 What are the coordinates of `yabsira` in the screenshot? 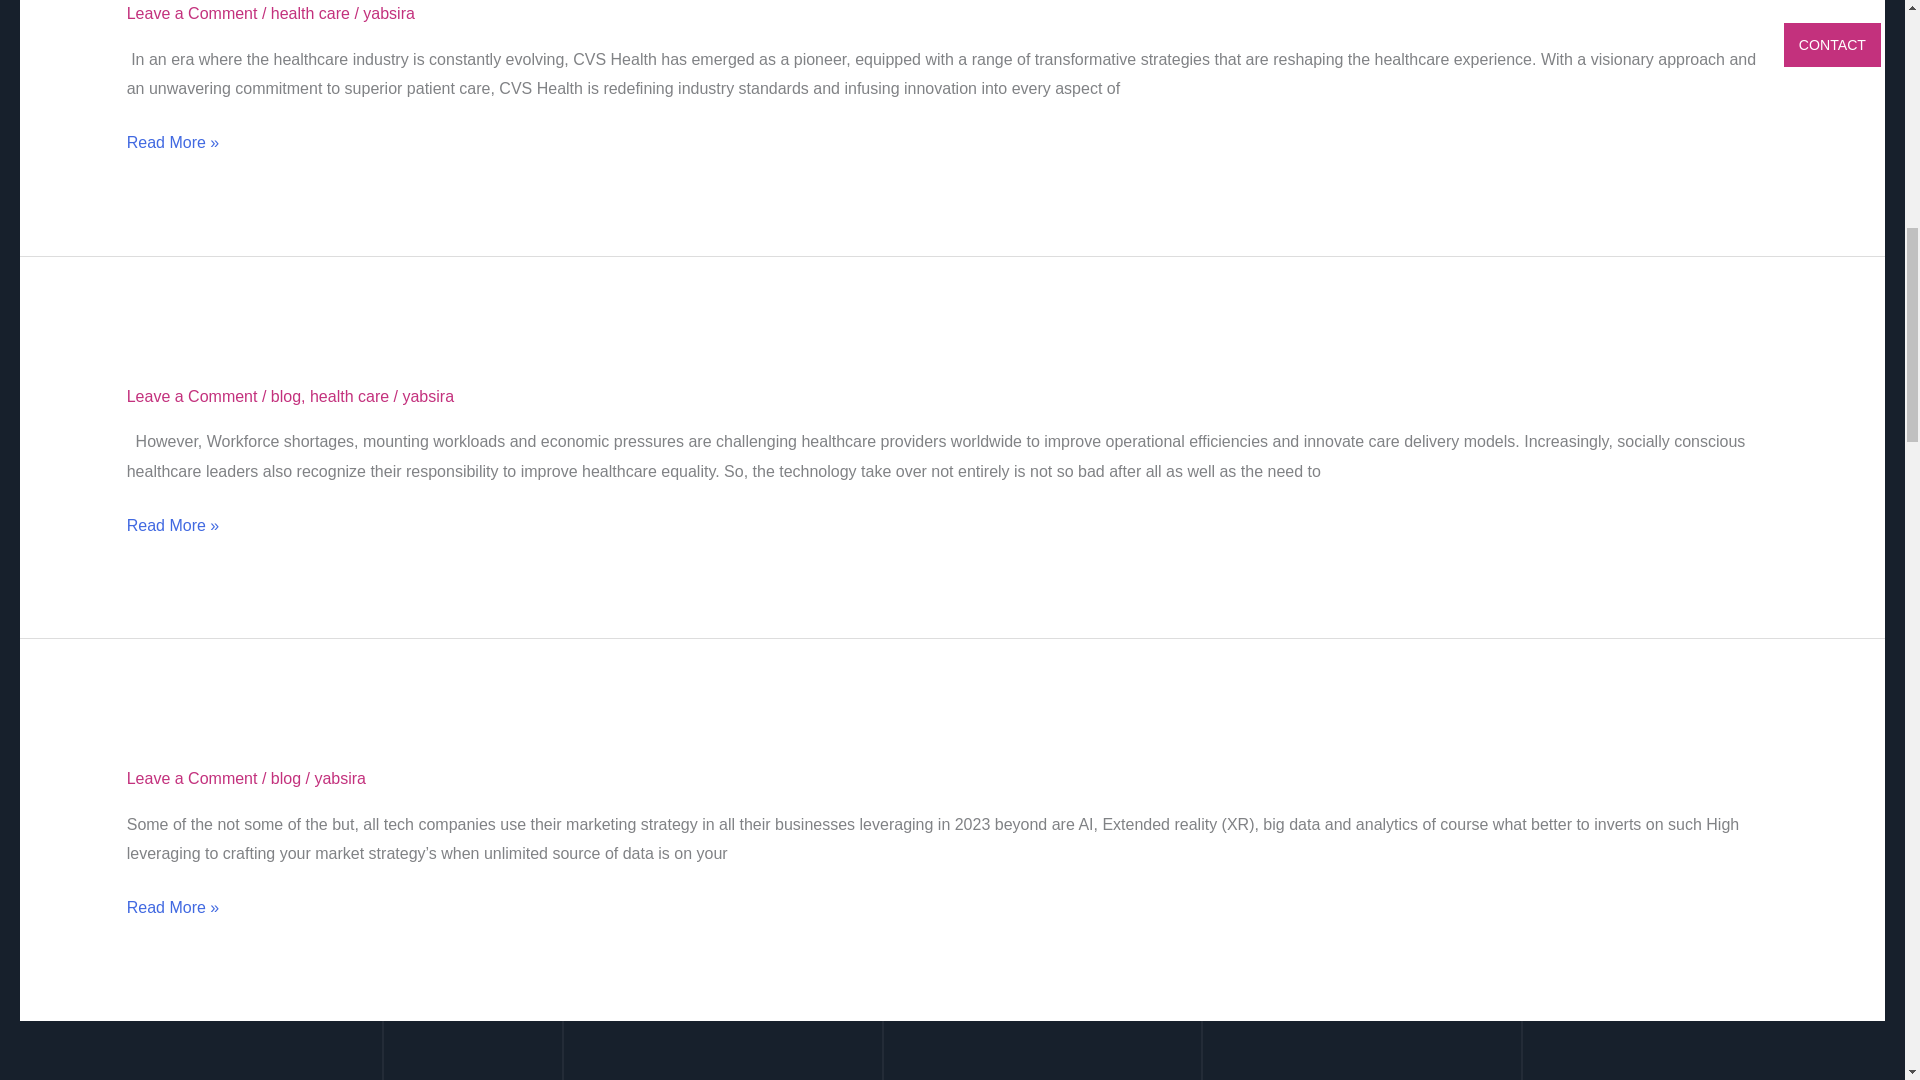 It's located at (427, 396).